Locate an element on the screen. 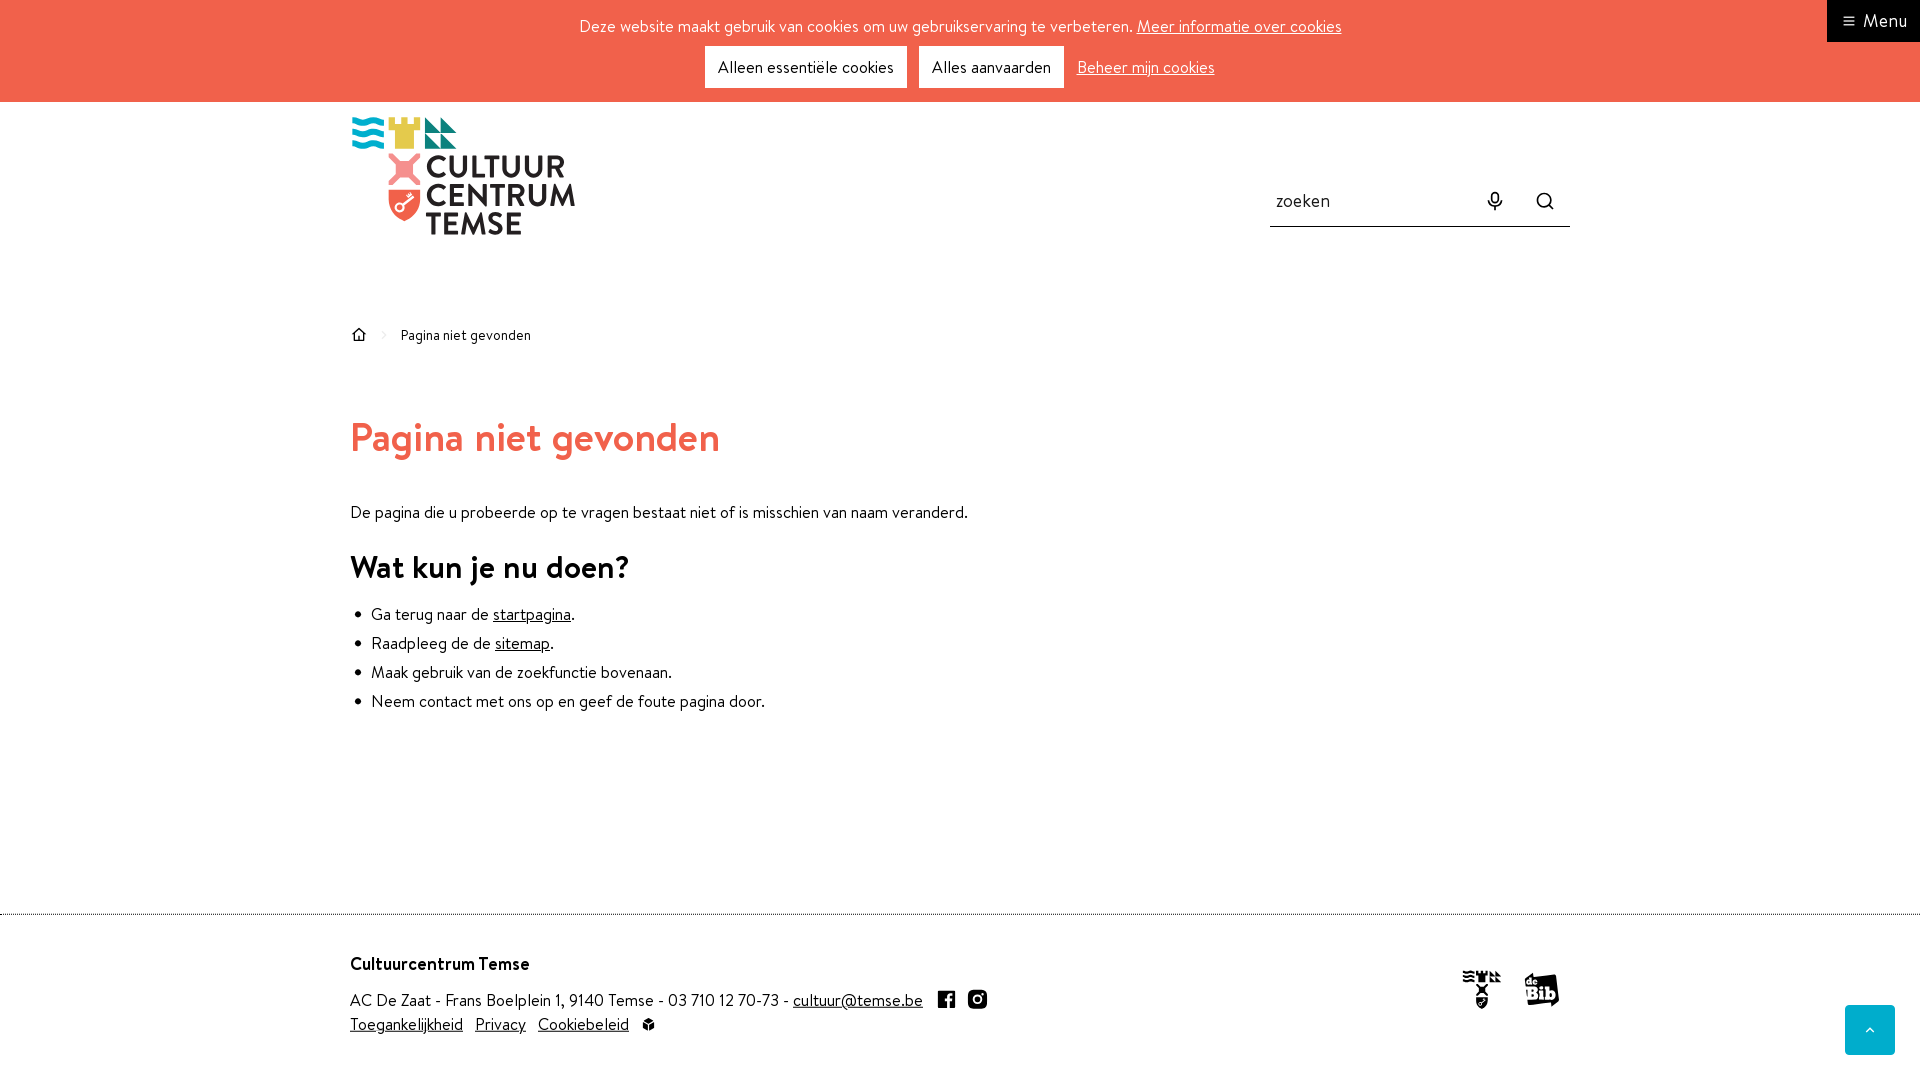 The width and height of the screenshot is (1920, 1080). Privacy is located at coordinates (500, 1024).